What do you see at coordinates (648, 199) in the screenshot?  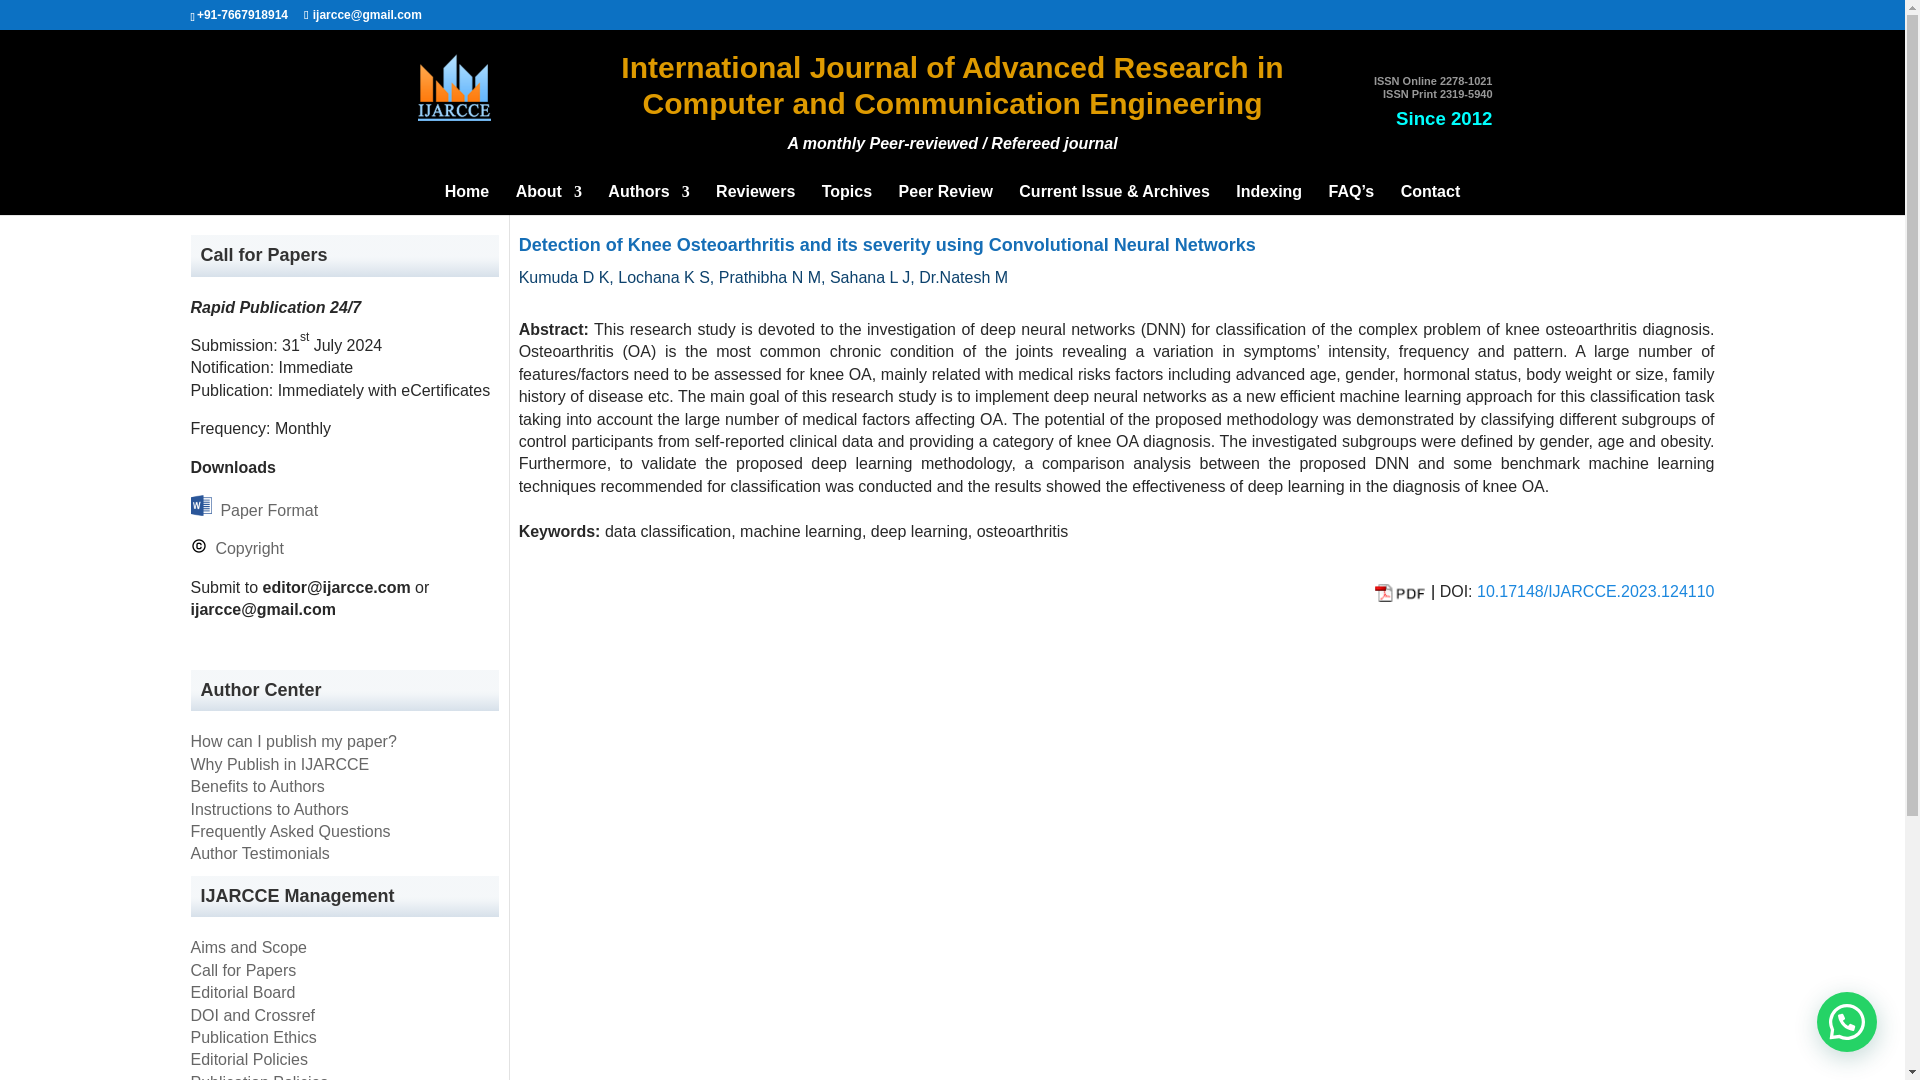 I see `Authors` at bounding box center [648, 199].